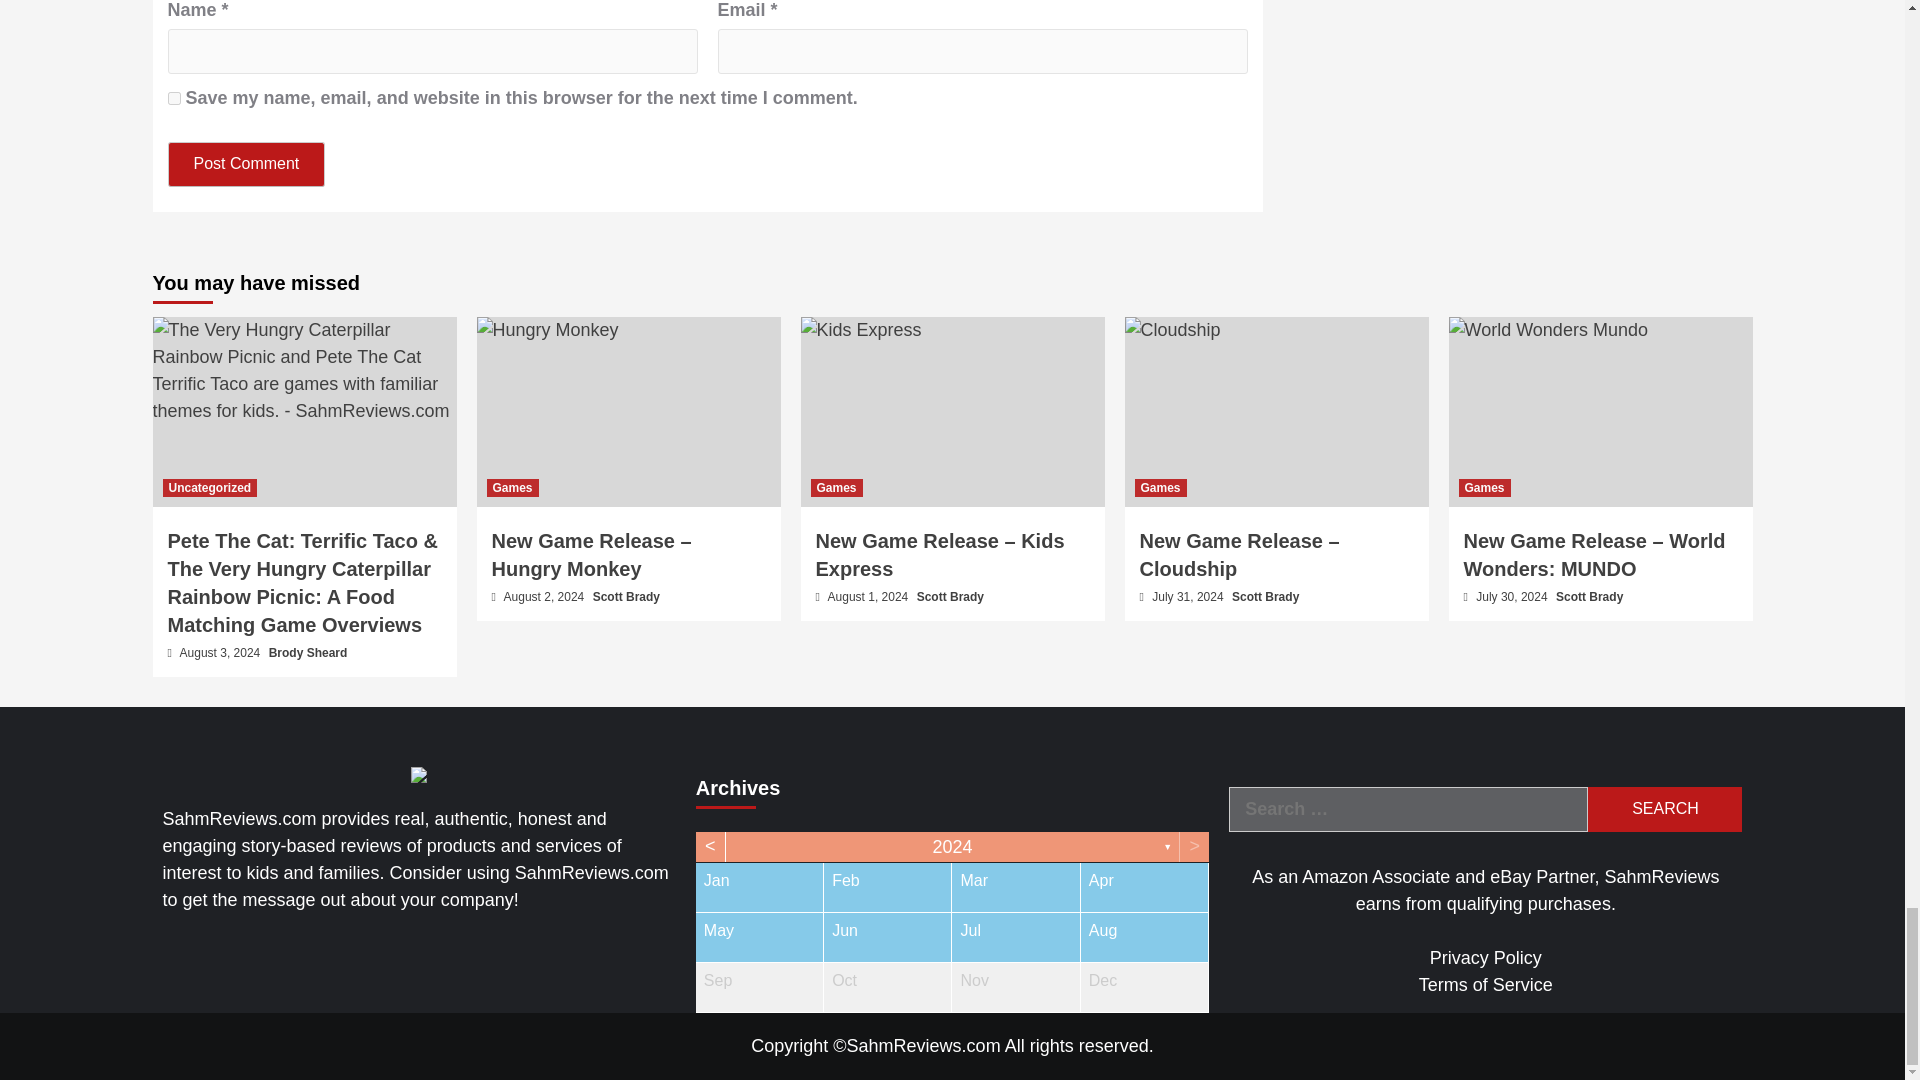 The image size is (1920, 1080). Describe the element at coordinates (886, 886) in the screenshot. I see `February, 2024` at that location.